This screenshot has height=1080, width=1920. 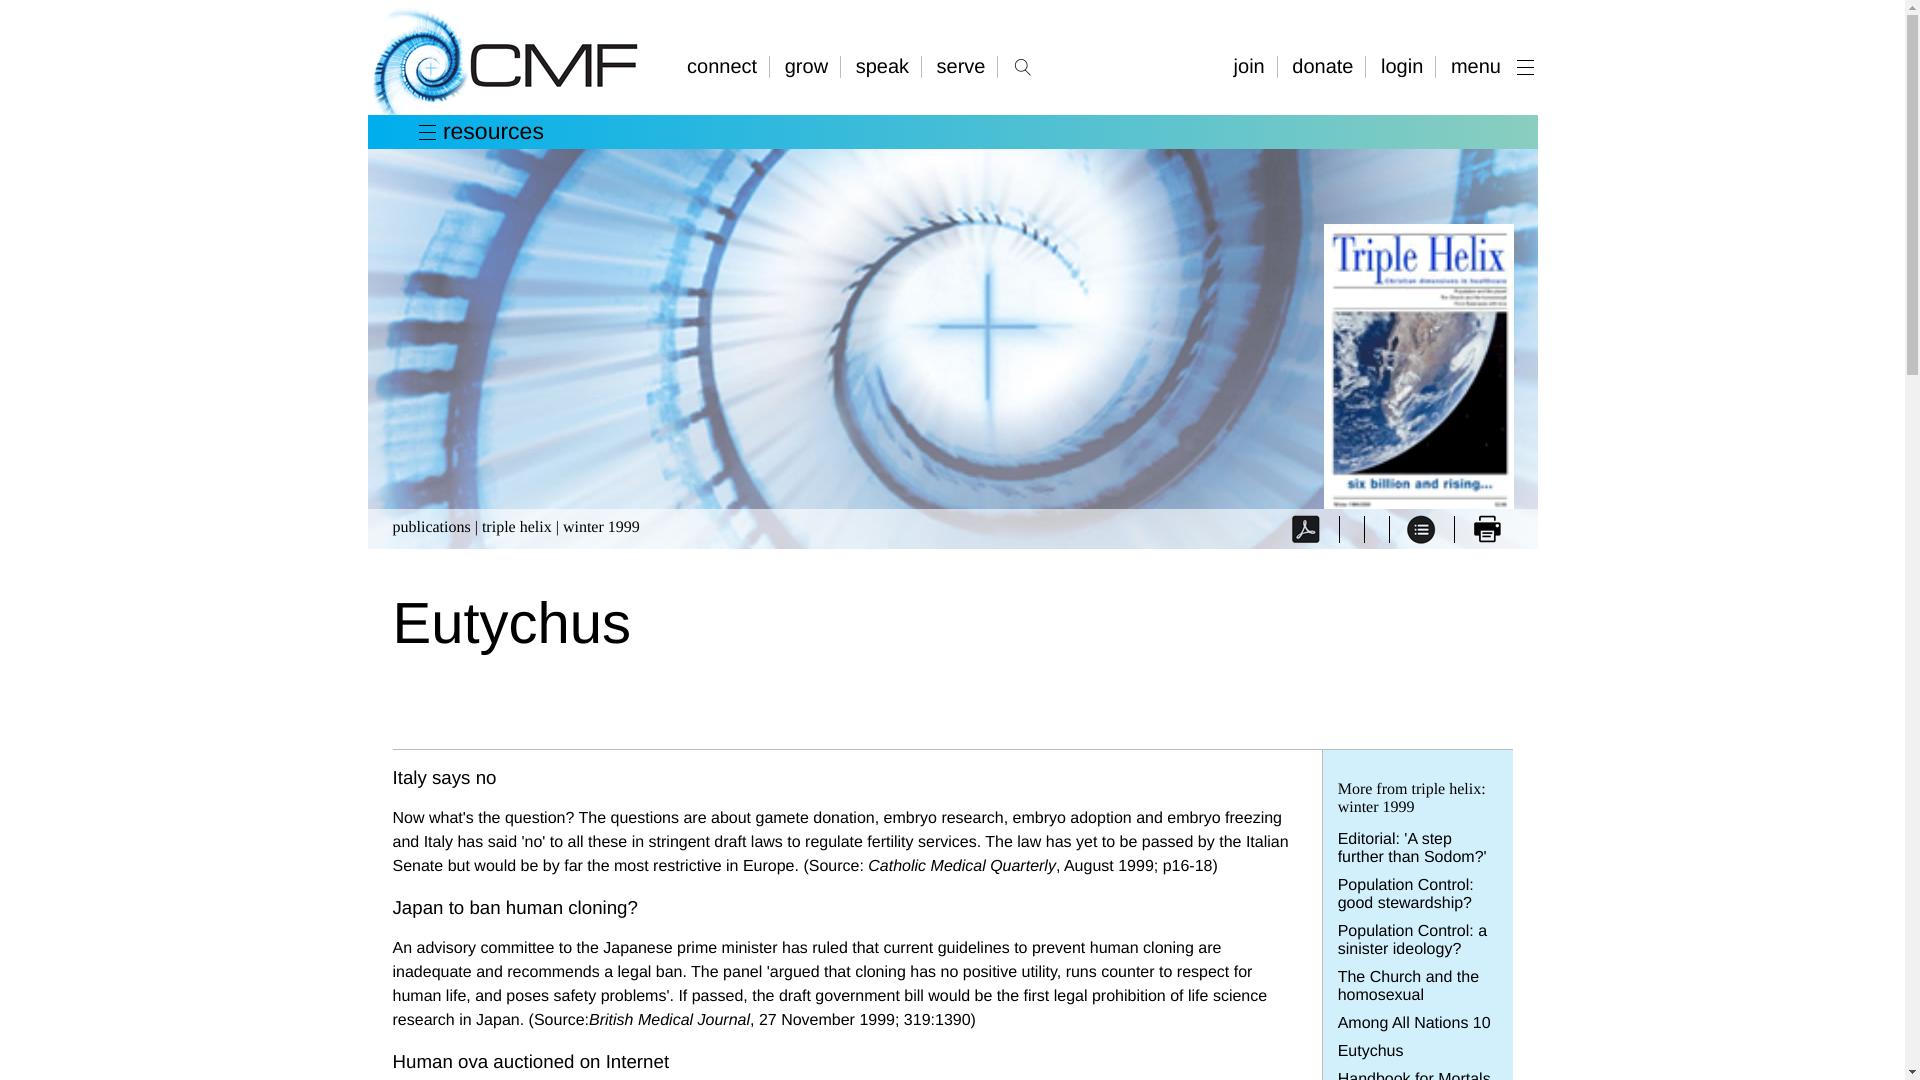 What do you see at coordinates (1404, 66) in the screenshot?
I see `login` at bounding box center [1404, 66].